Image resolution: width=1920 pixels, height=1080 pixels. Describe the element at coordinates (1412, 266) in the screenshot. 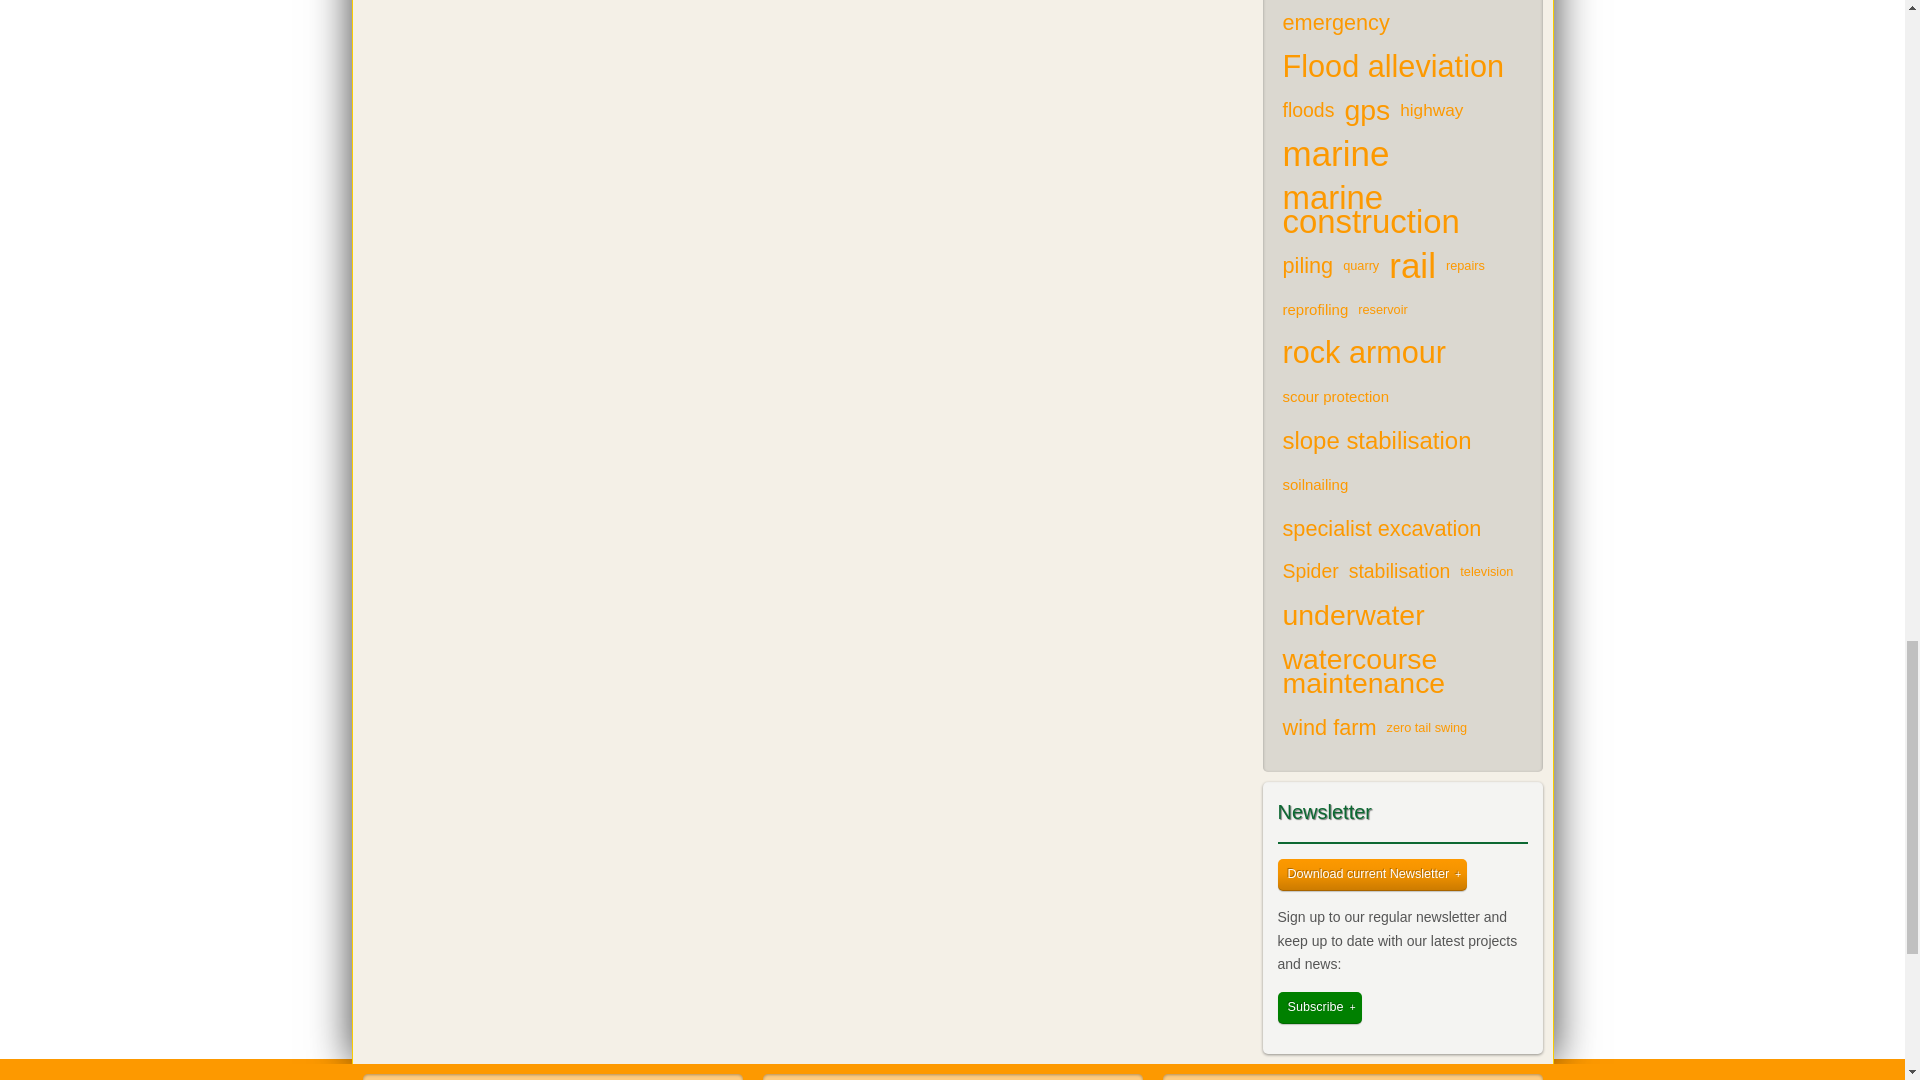

I see `12 items tagged with rail` at that location.